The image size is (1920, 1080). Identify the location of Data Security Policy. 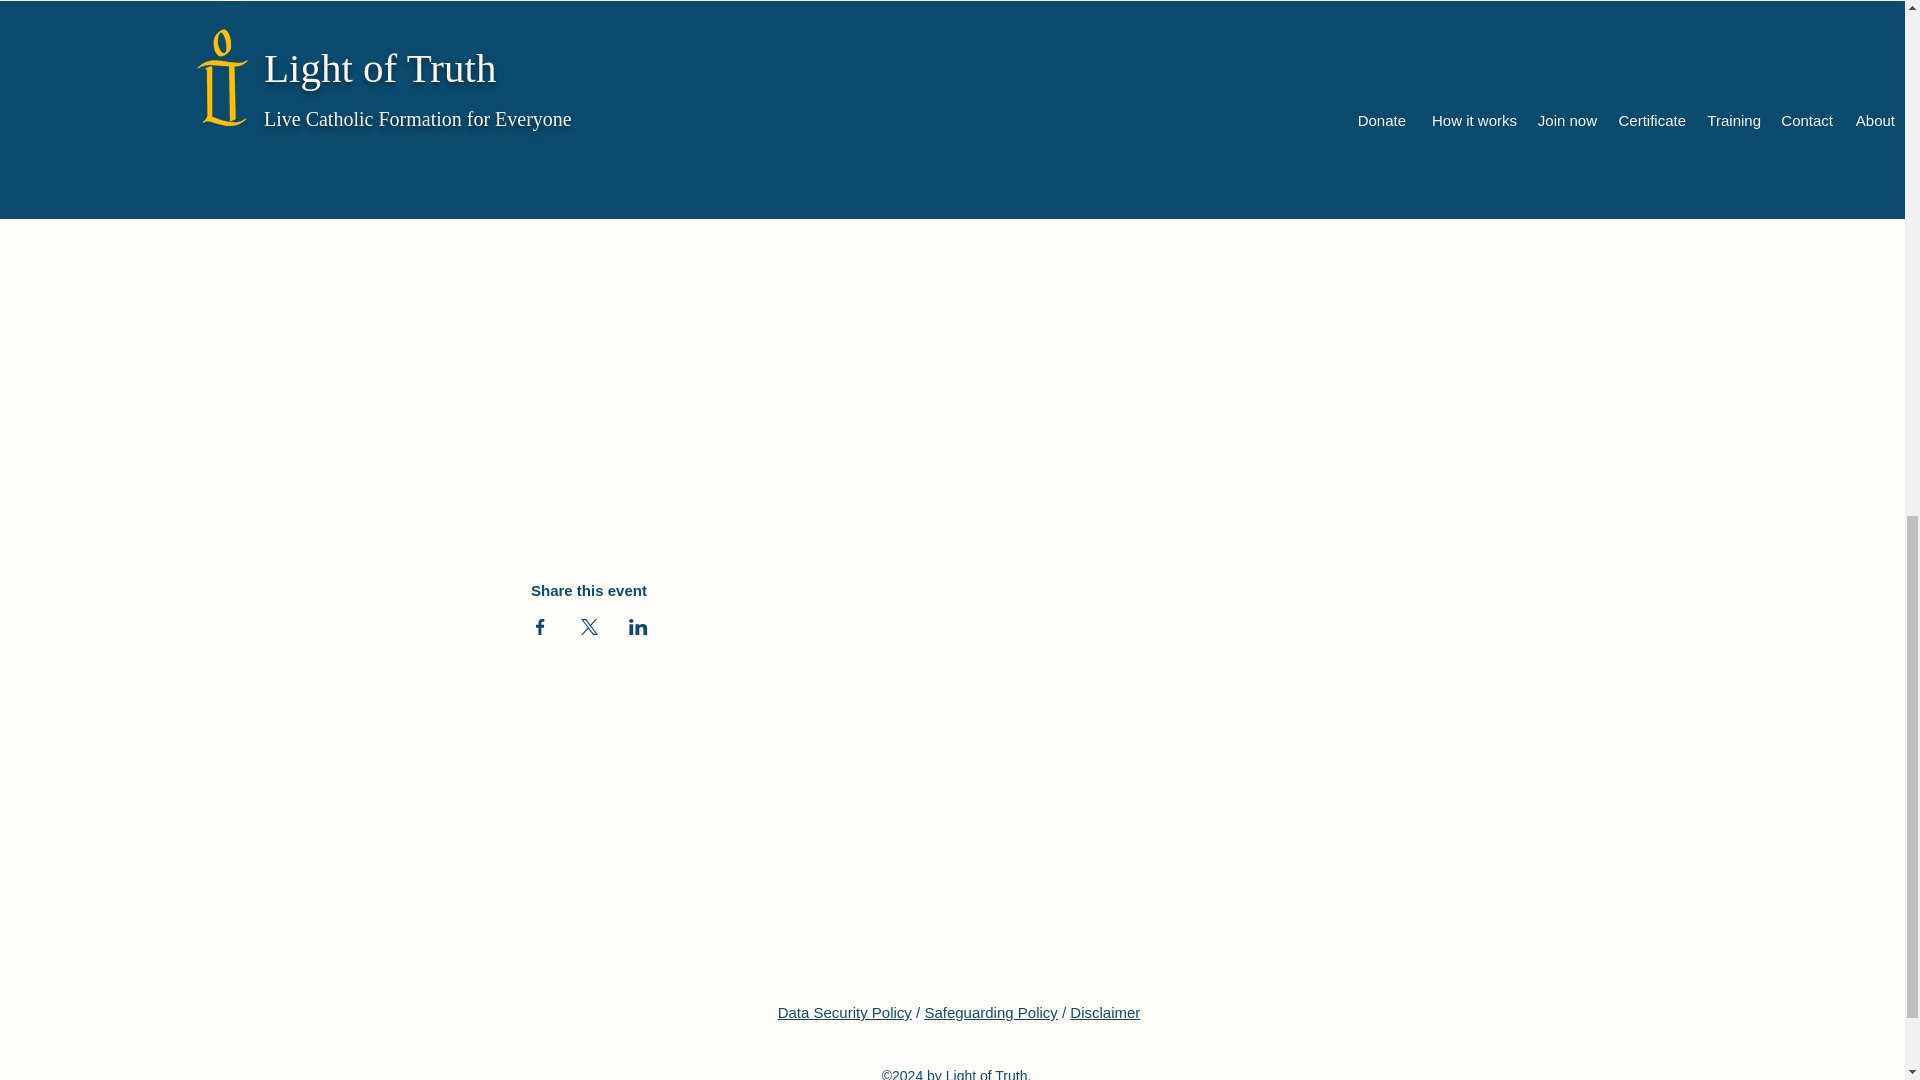
(844, 1012).